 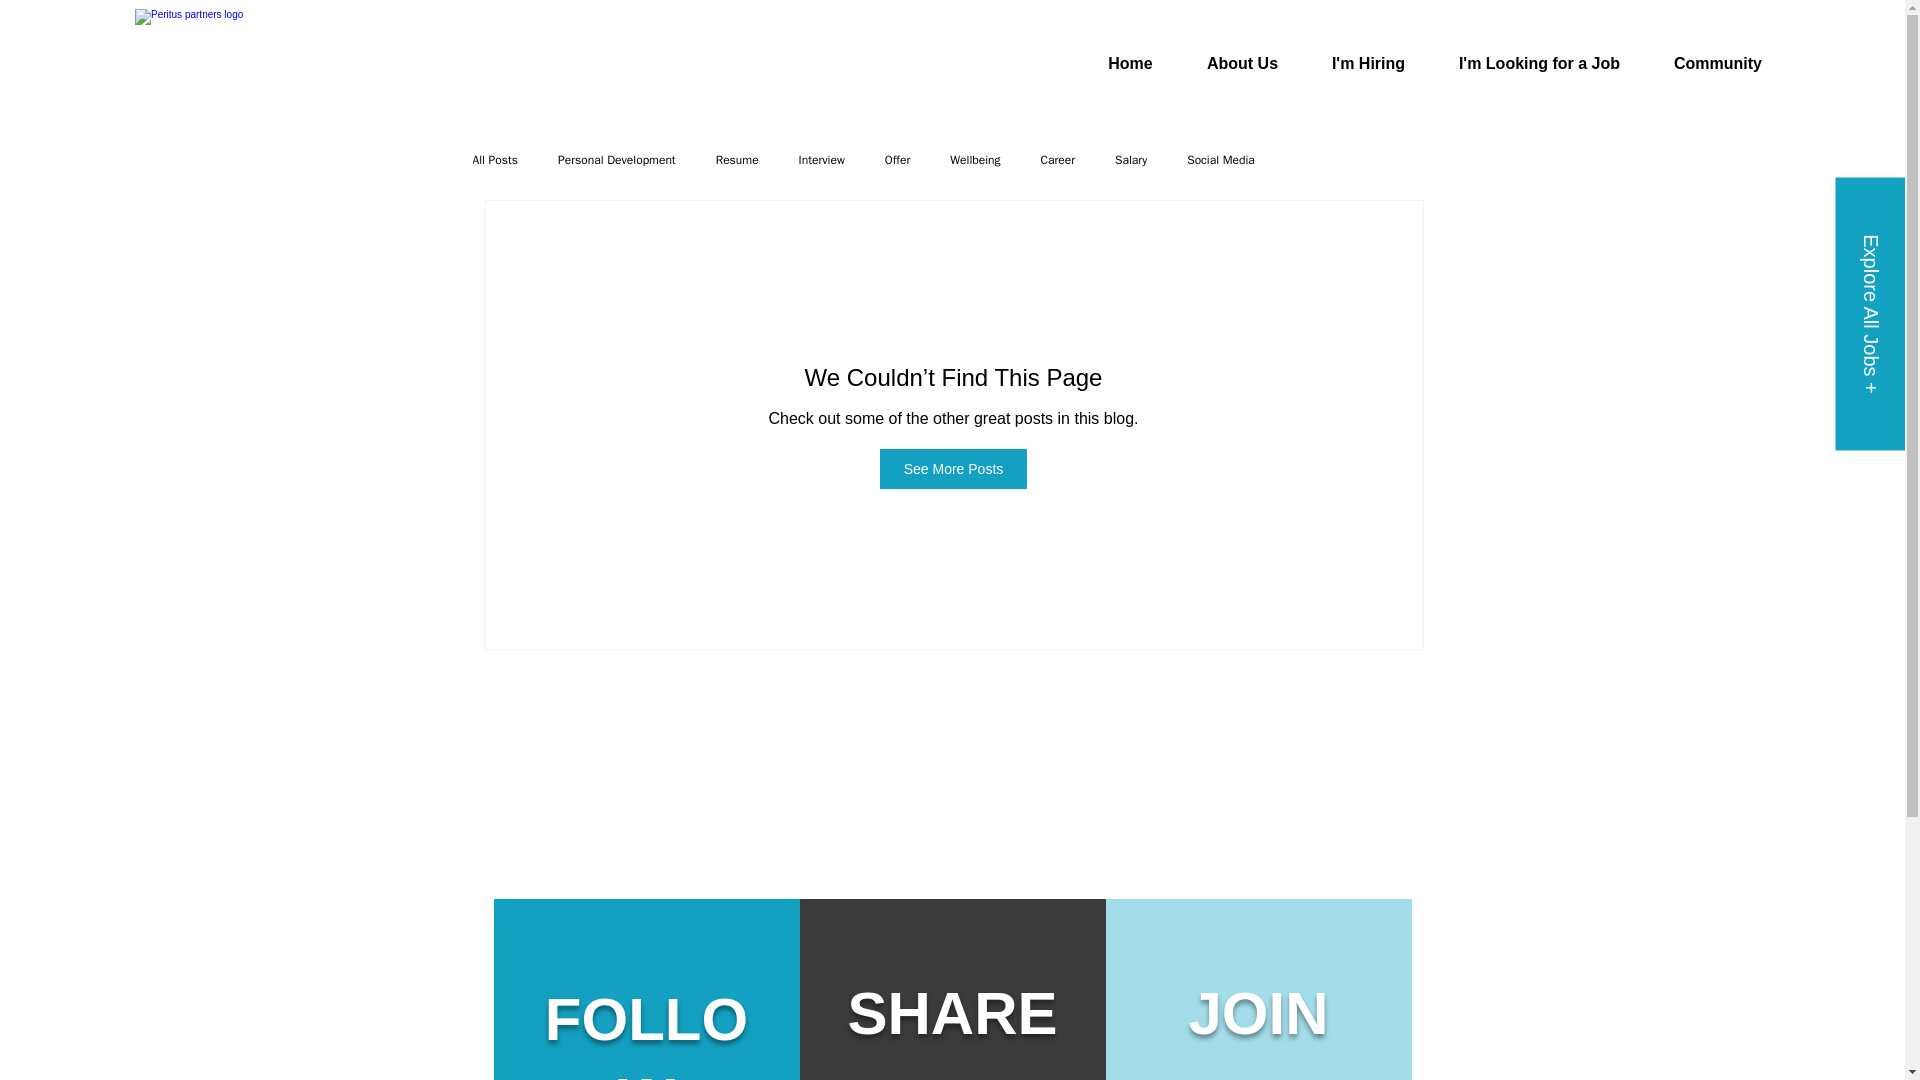 What do you see at coordinates (975, 160) in the screenshot?
I see `Wellbeing` at bounding box center [975, 160].